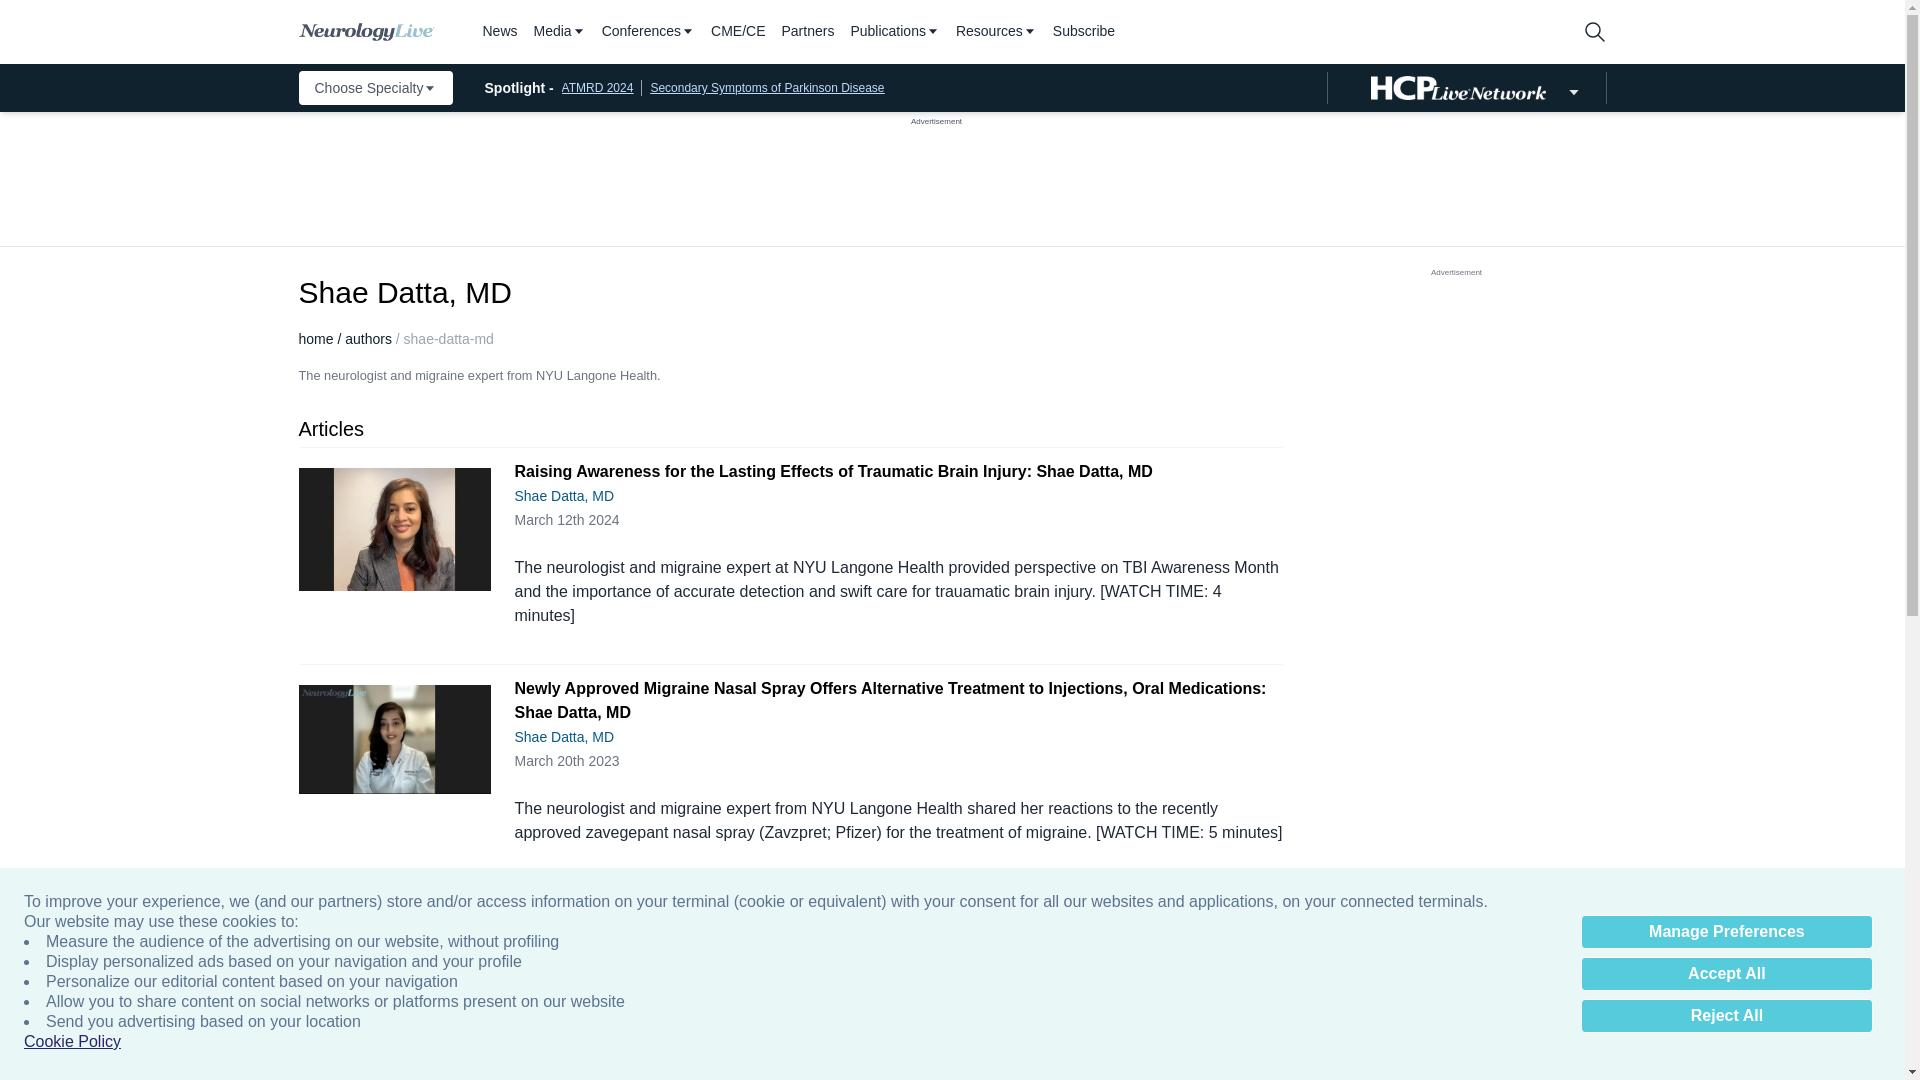 The image size is (1920, 1080). What do you see at coordinates (996, 32) in the screenshot?
I see `Resources` at bounding box center [996, 32].